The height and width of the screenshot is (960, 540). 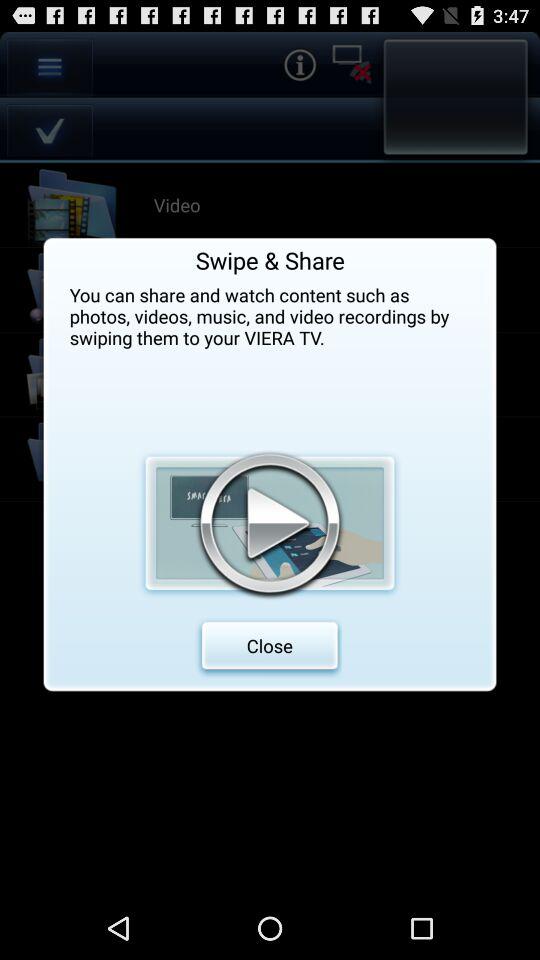 I want to click on select the option icon which is at the left side corner, so click(x=50, y=67).